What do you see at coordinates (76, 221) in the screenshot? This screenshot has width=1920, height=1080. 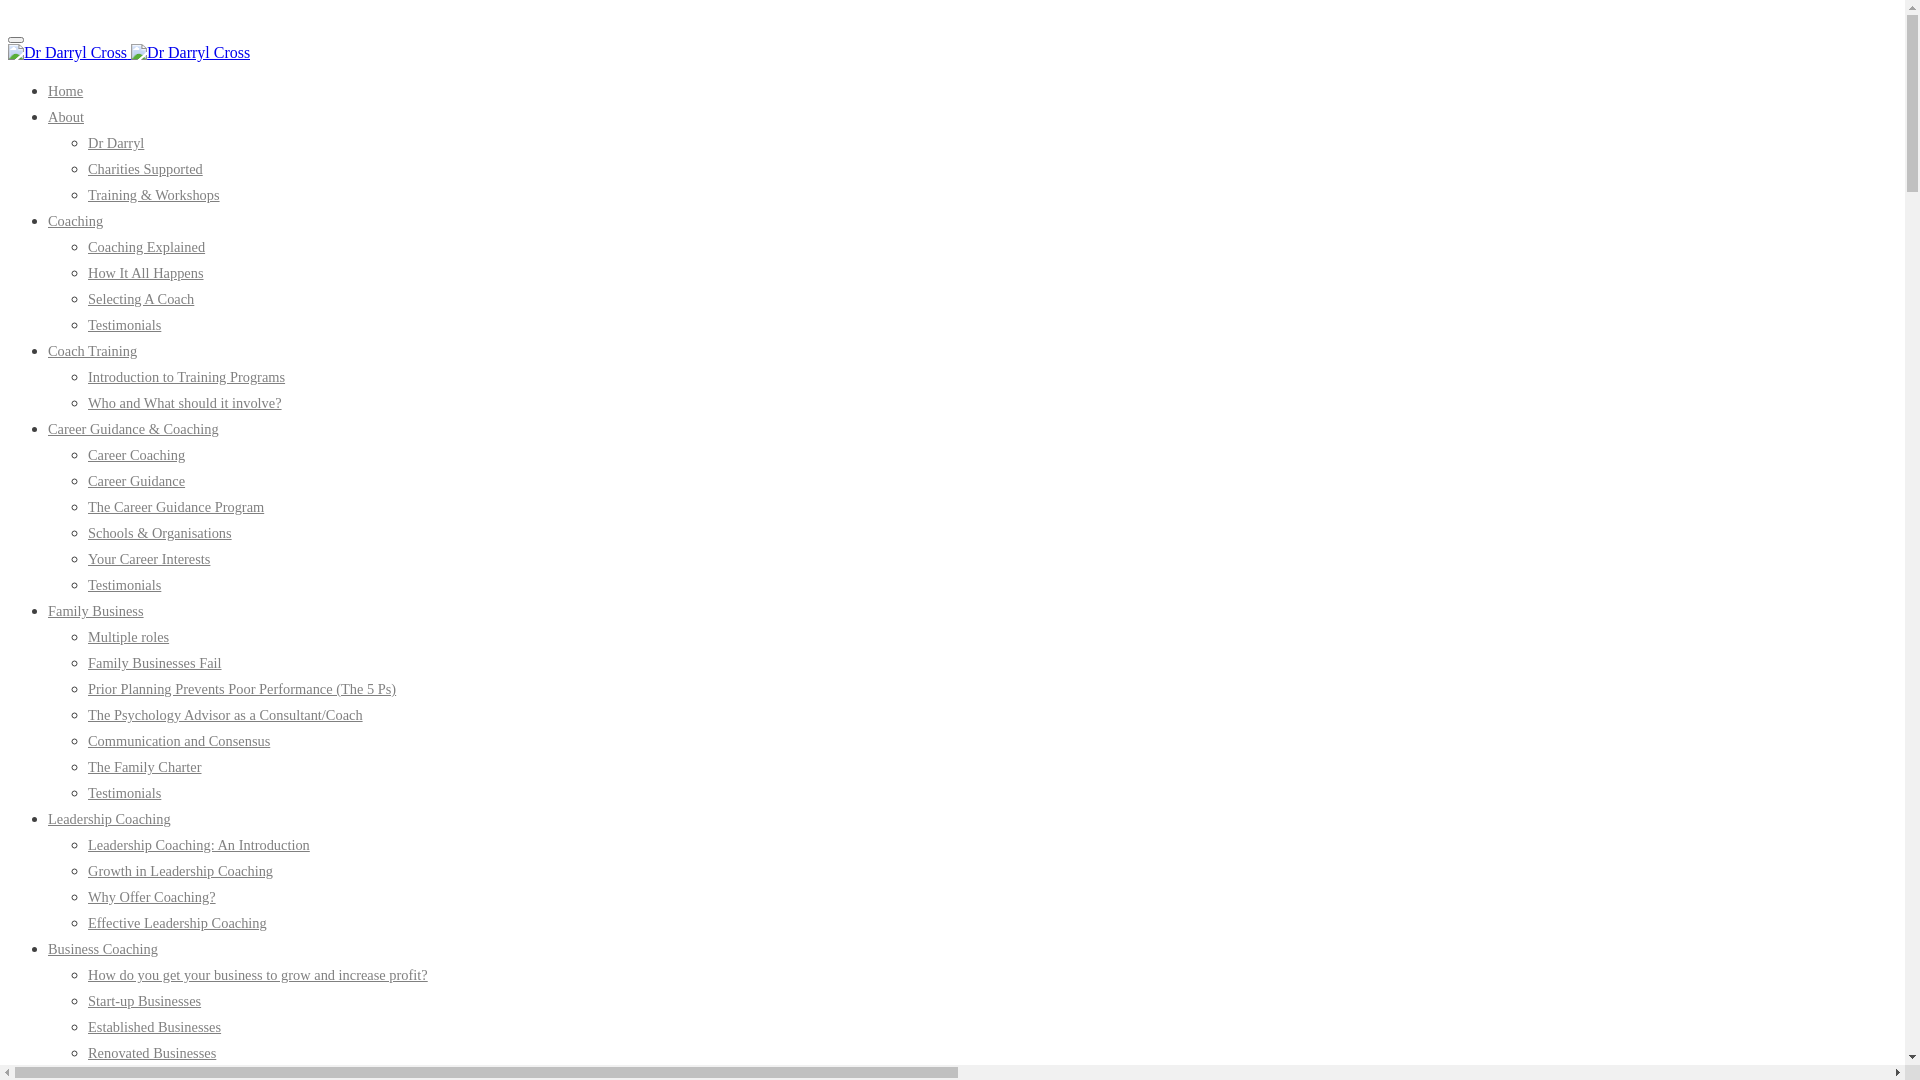 I see `Coaching` at bounding box center [76, 221].